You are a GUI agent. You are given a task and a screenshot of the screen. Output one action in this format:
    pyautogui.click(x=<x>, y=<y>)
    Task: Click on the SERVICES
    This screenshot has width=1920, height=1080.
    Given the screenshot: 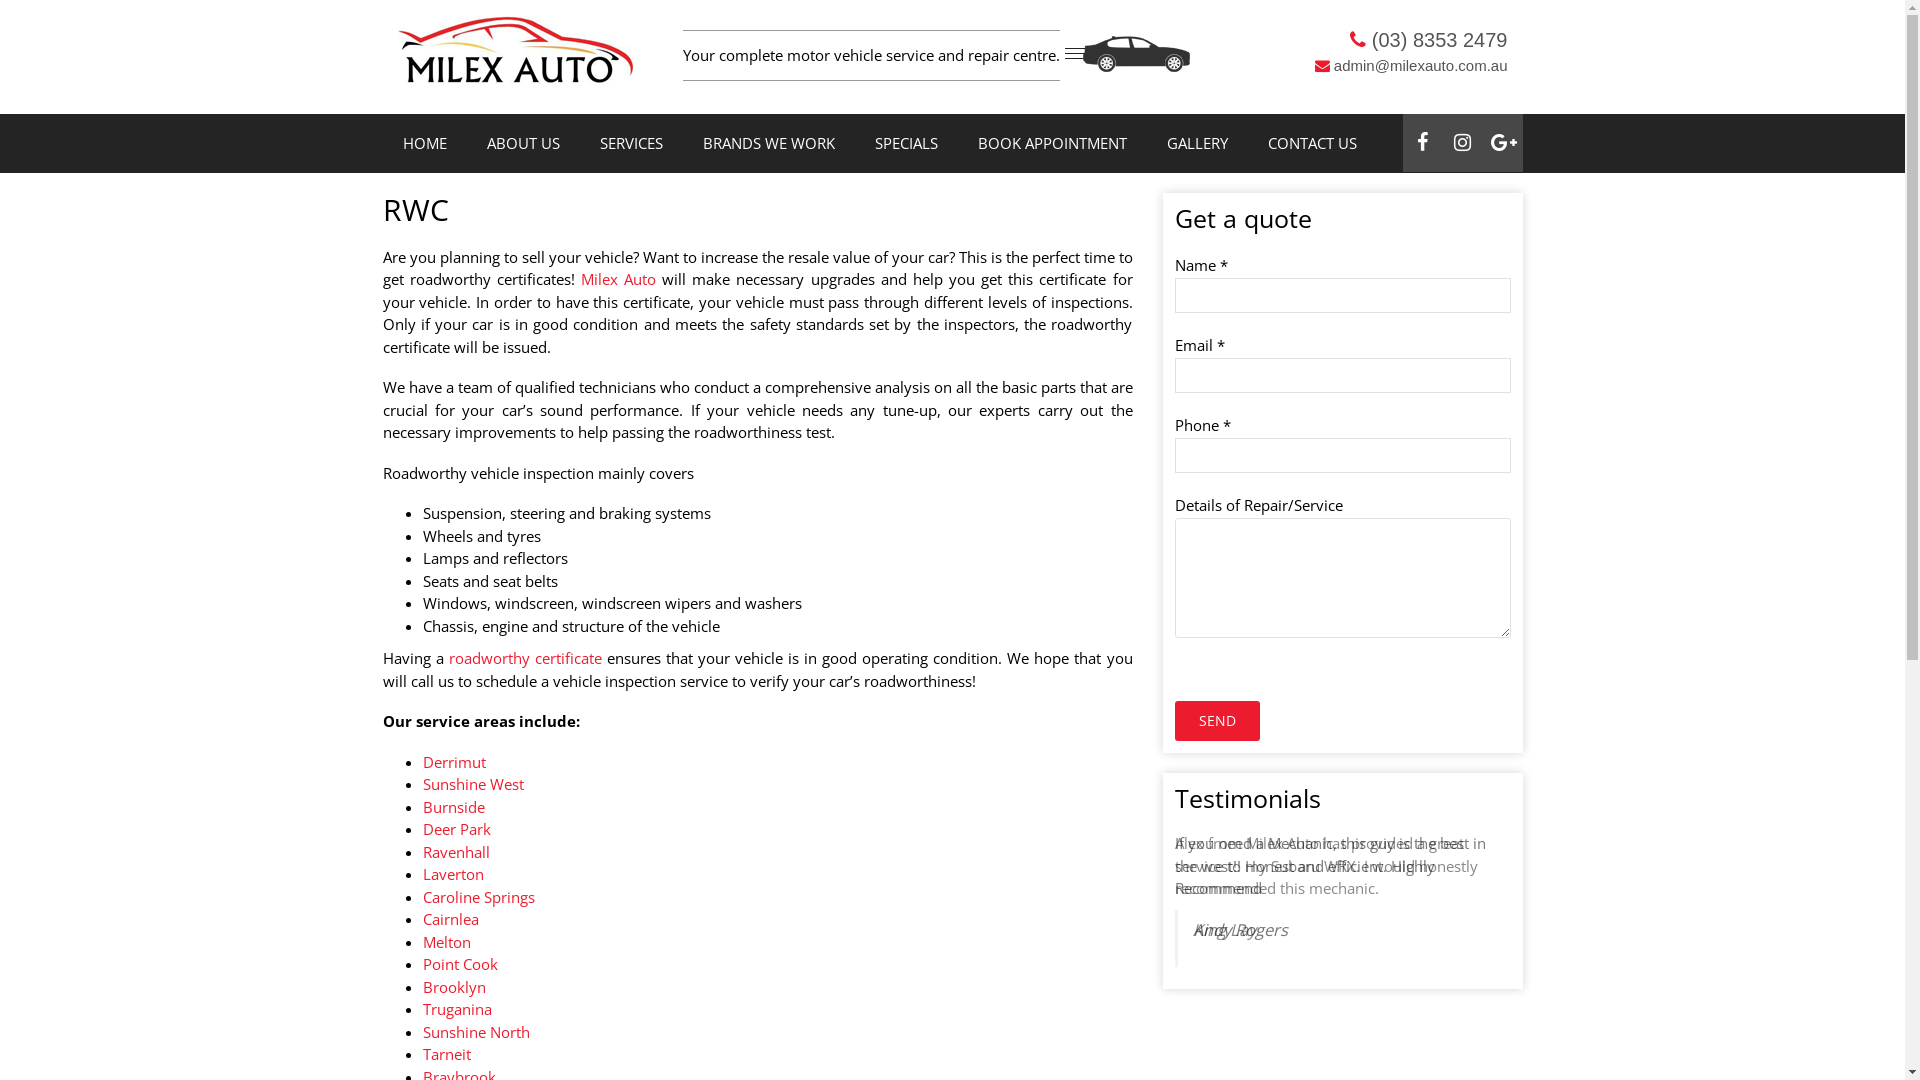 What is the action you would take?
    pyautogui.click(x=632, y=144)
    